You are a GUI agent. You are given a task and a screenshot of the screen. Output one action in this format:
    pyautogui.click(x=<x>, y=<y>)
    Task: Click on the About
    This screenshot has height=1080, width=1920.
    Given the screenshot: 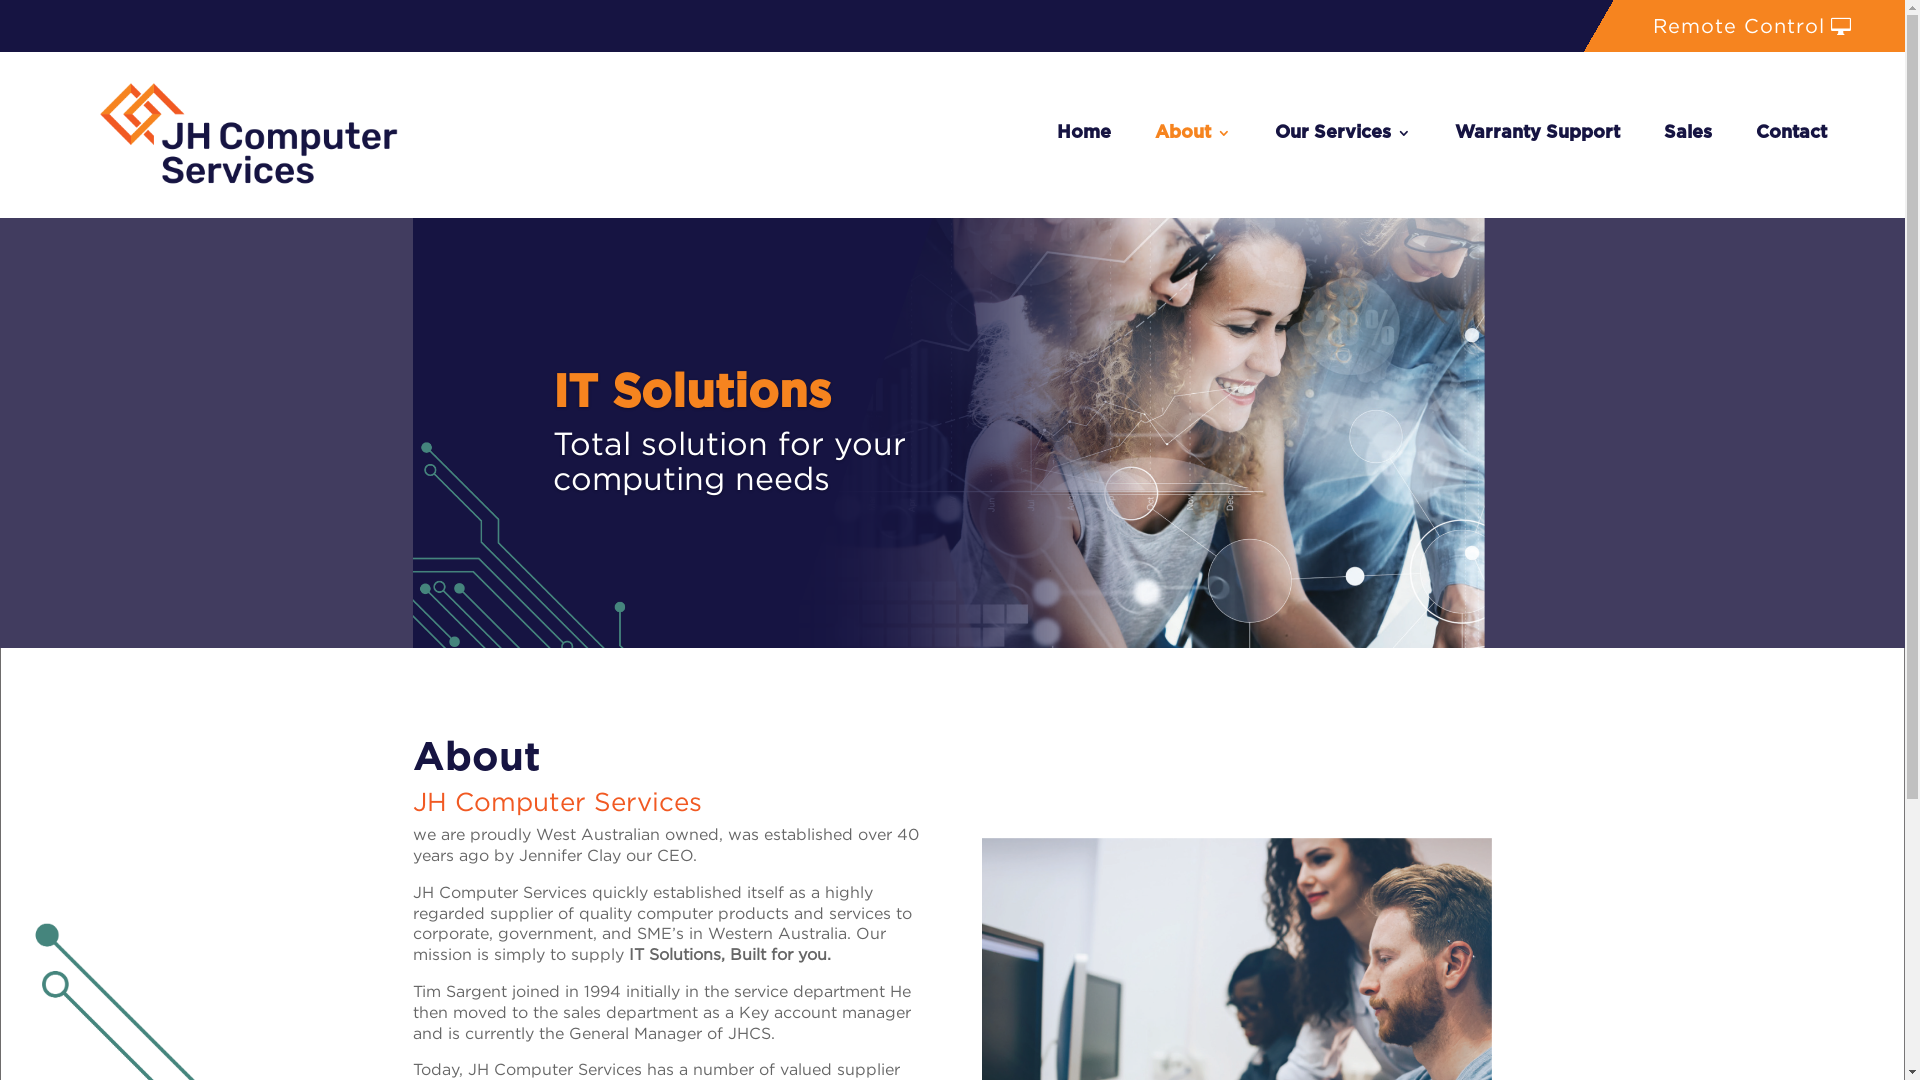 What is the action you would take?
    pyautogui.click(x=1193, y=134)
    